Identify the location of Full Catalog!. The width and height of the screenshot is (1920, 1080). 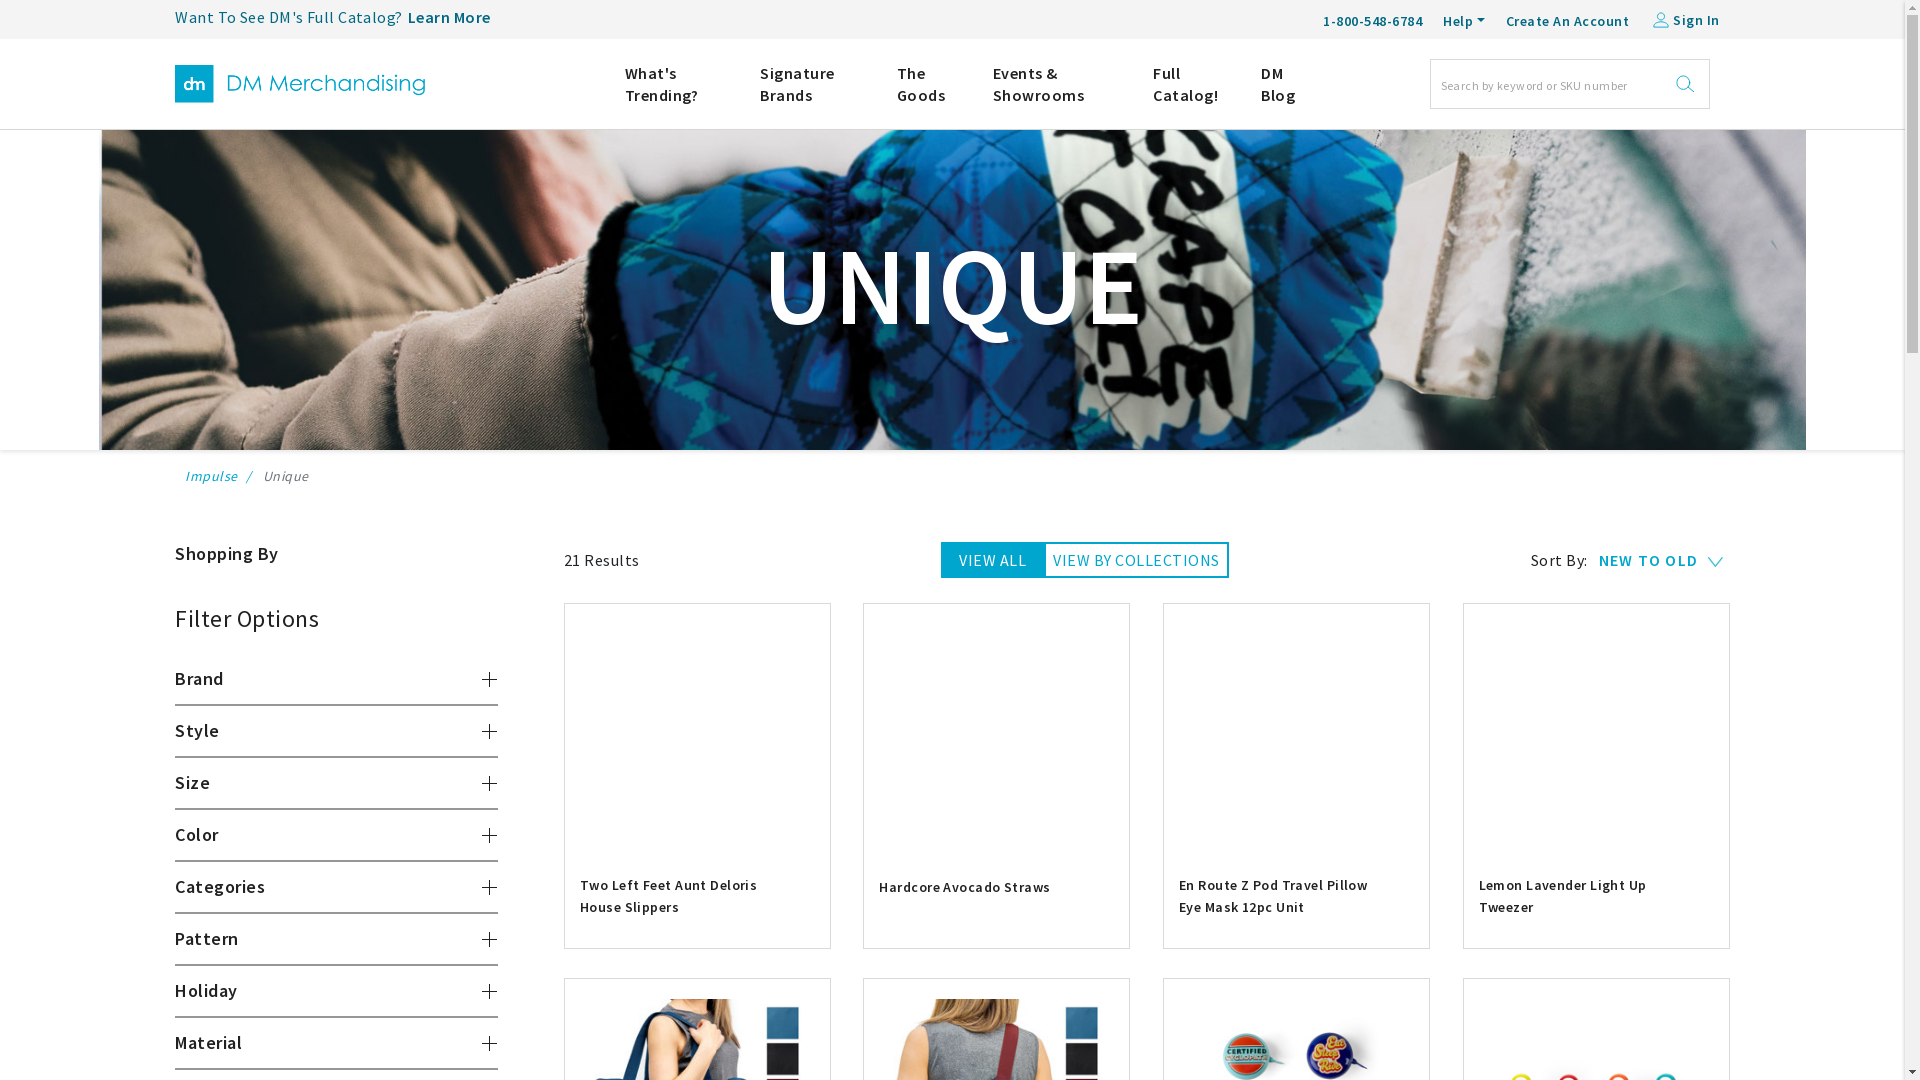
(1192, 84).